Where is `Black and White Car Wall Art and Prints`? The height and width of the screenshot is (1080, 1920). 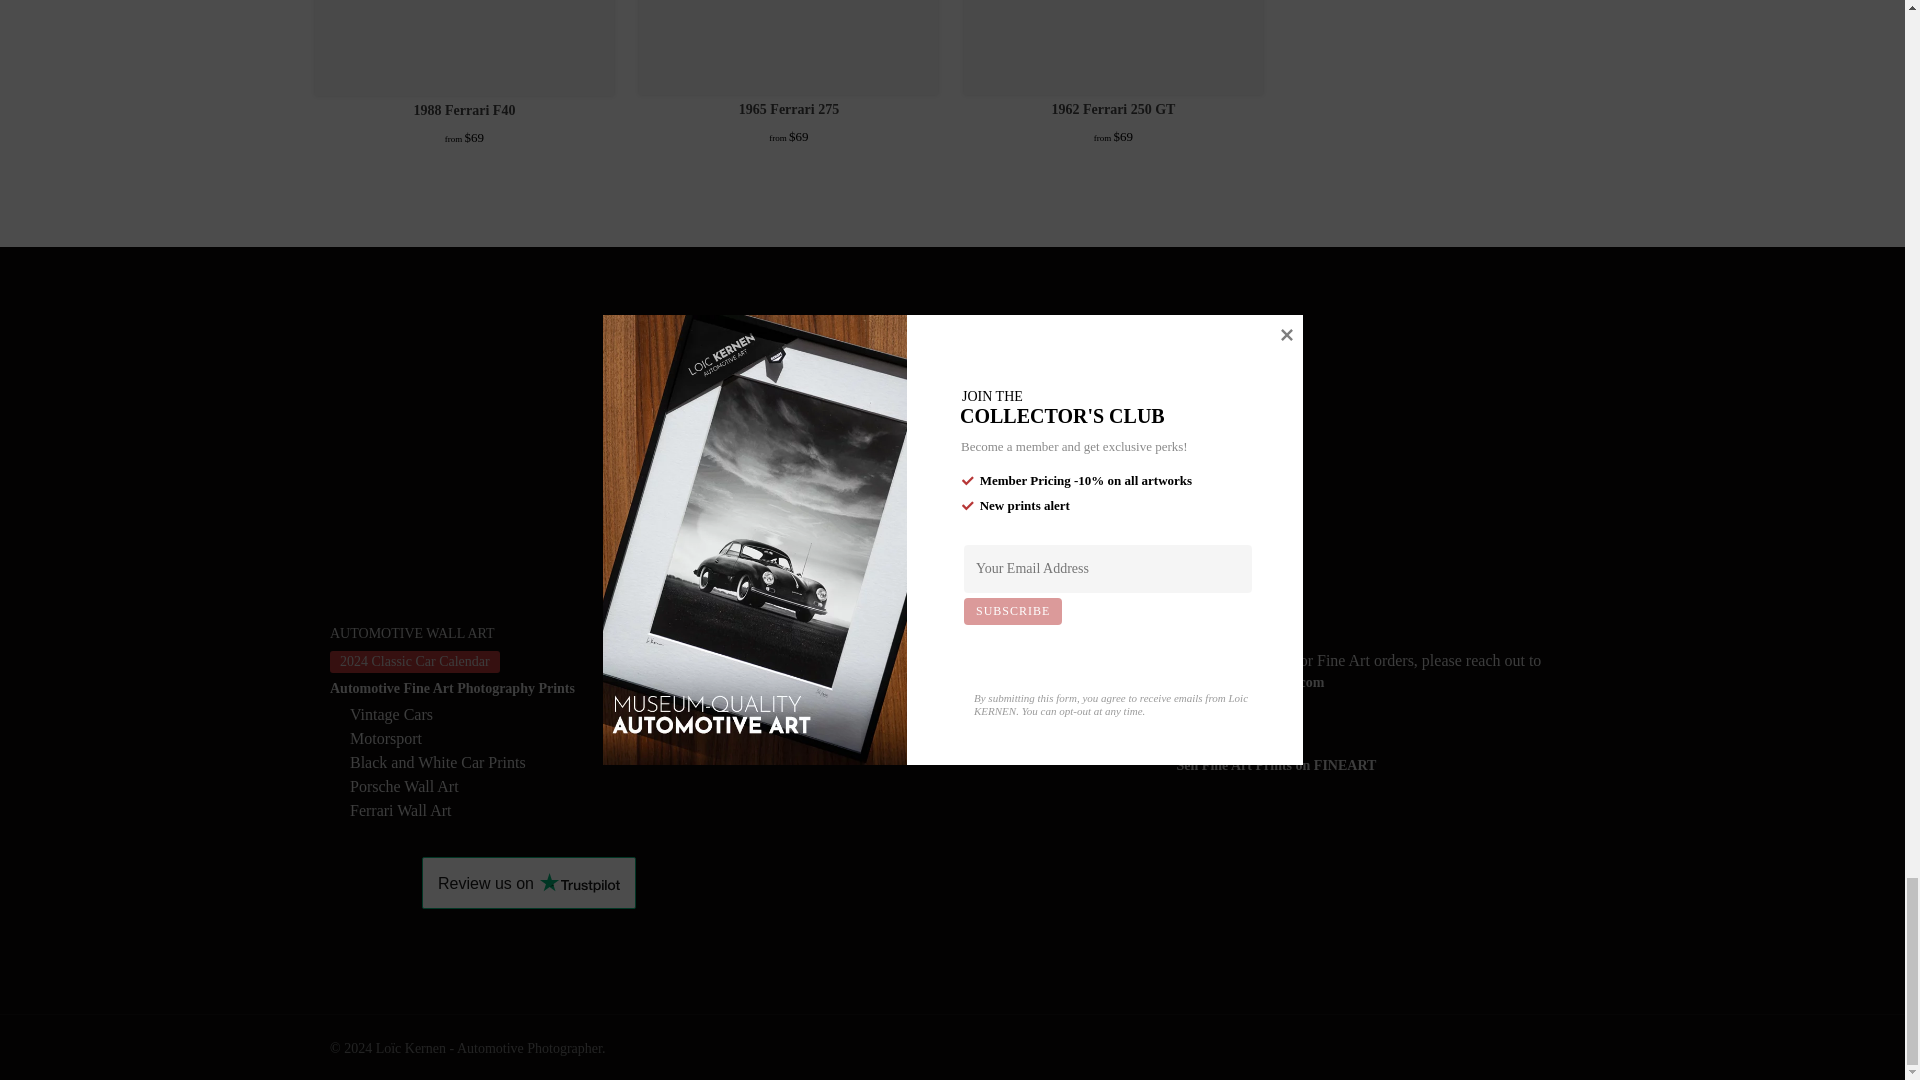
Black and White Car Wall Art and Prints is located at coordinates (538, 762).